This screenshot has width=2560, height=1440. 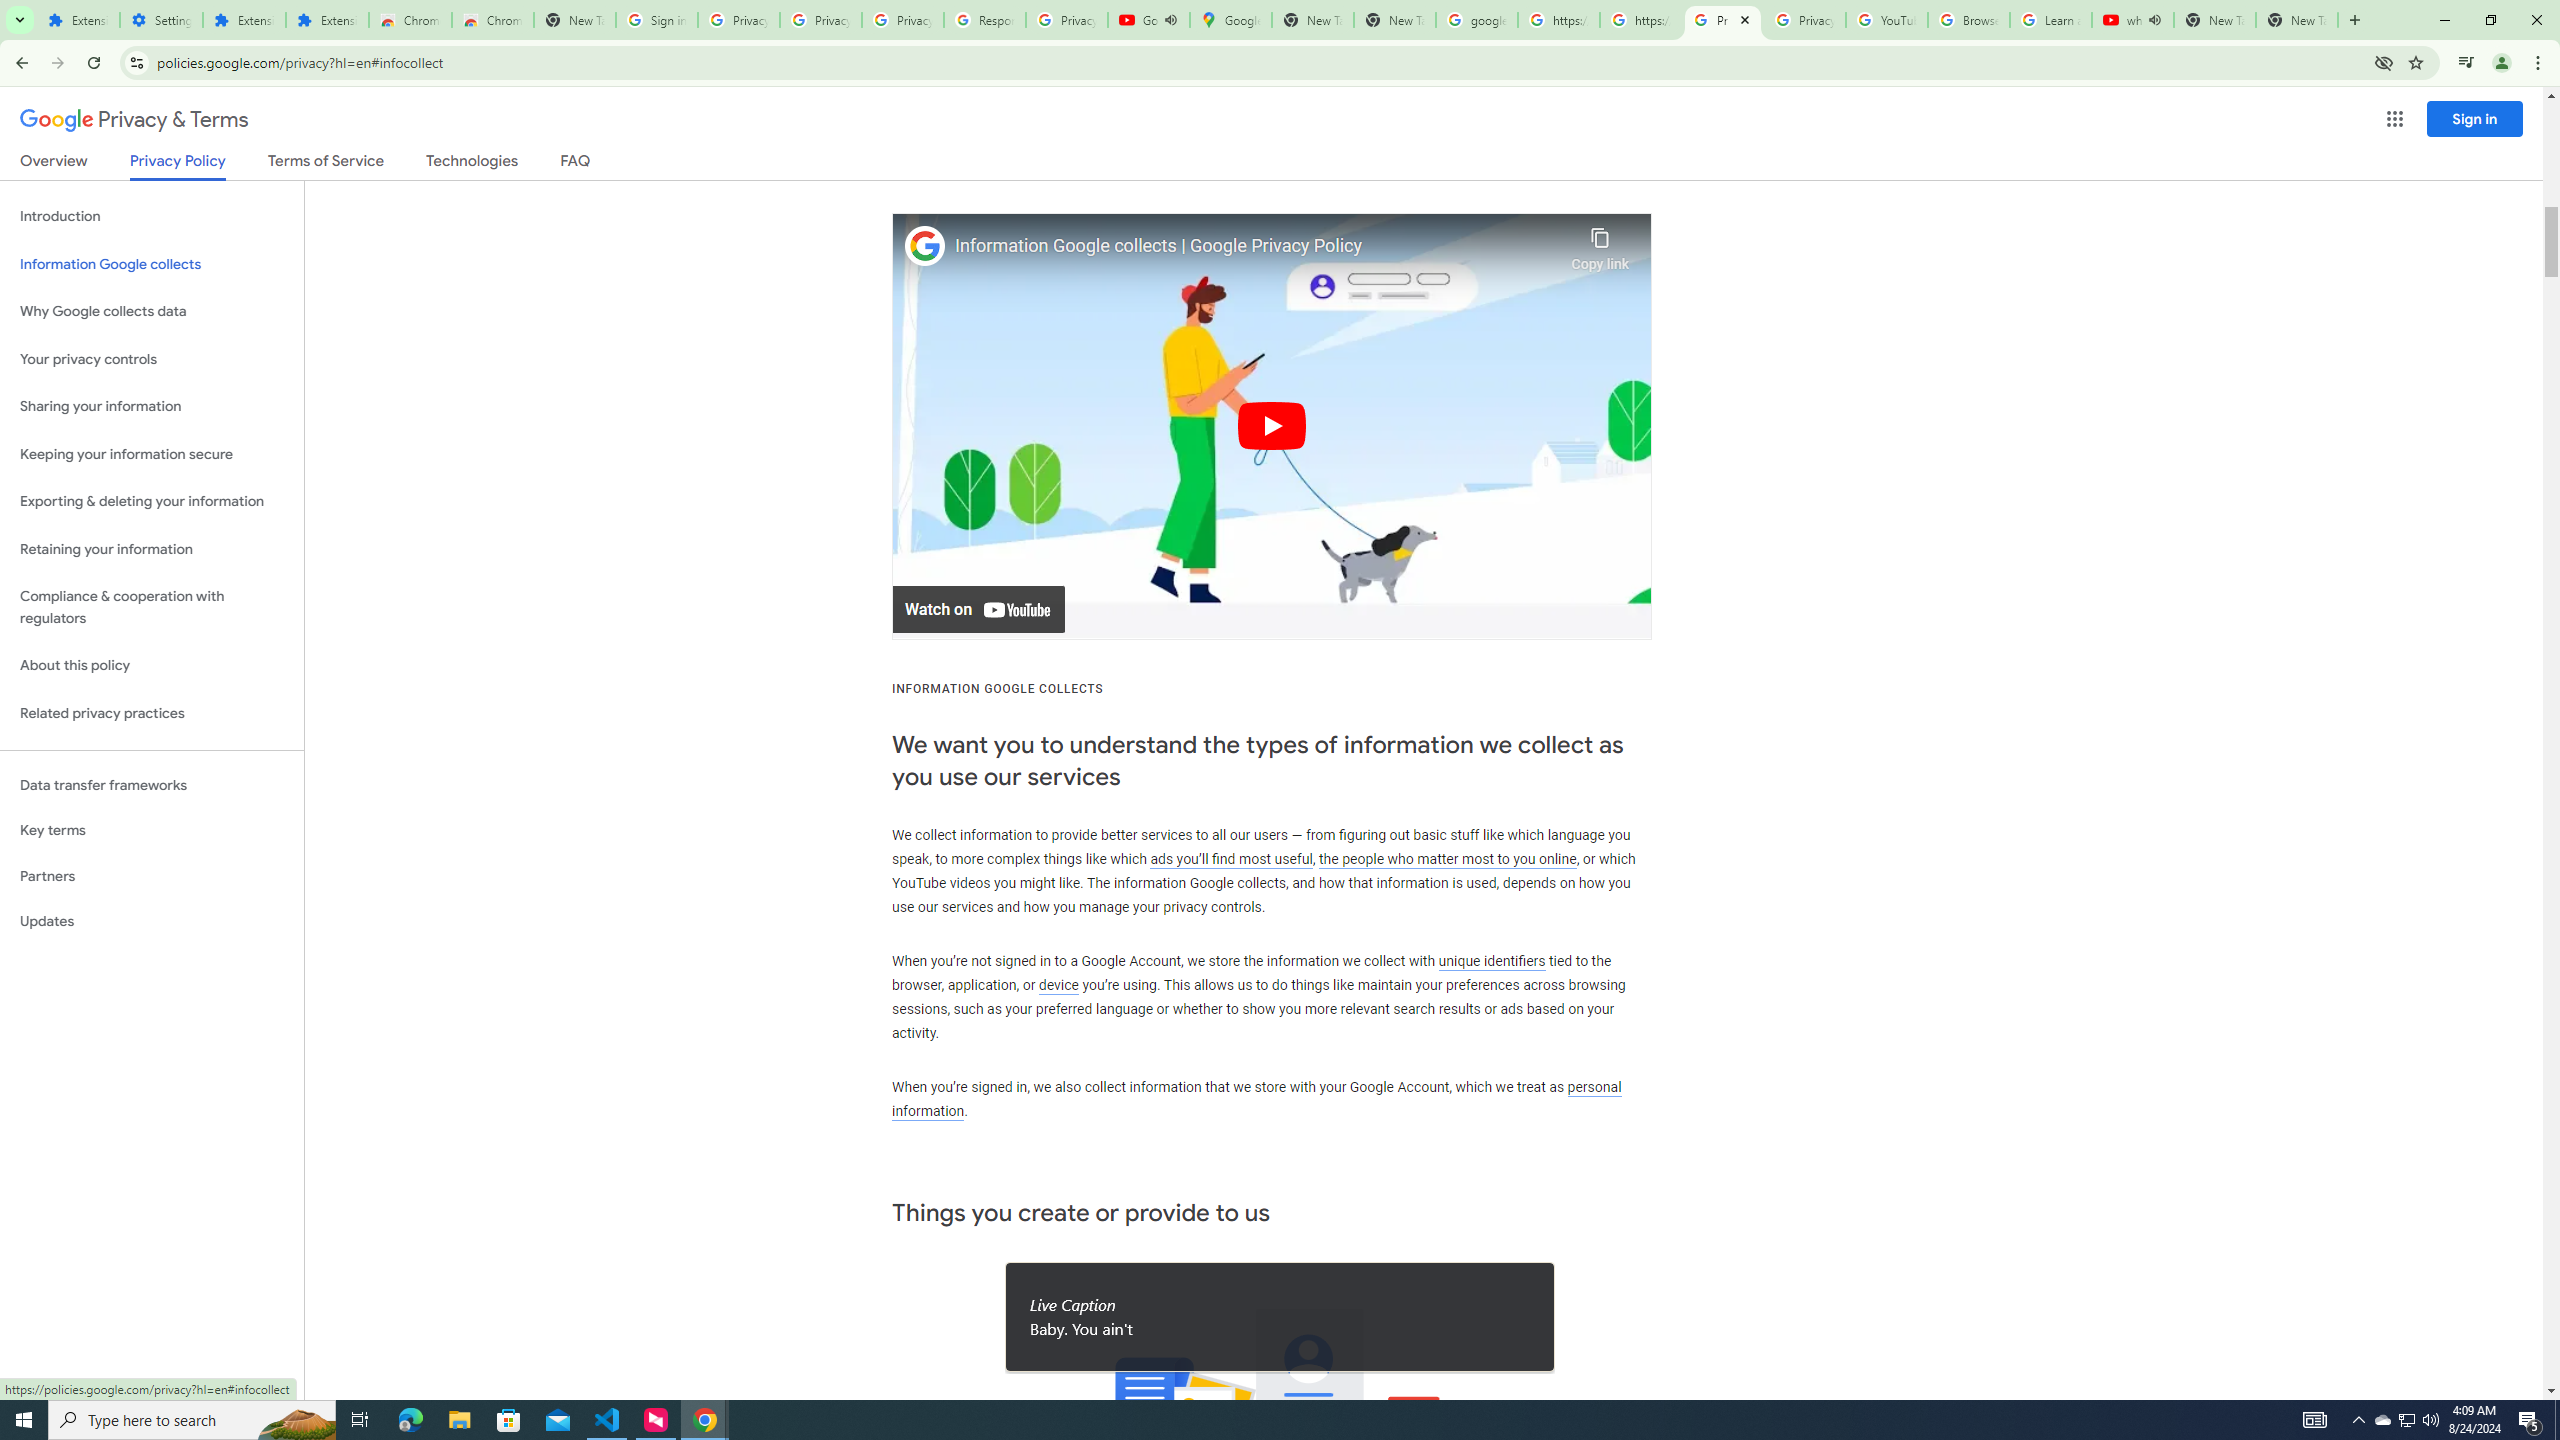 I want to click on New Tab, so click(x=2297, y=20).